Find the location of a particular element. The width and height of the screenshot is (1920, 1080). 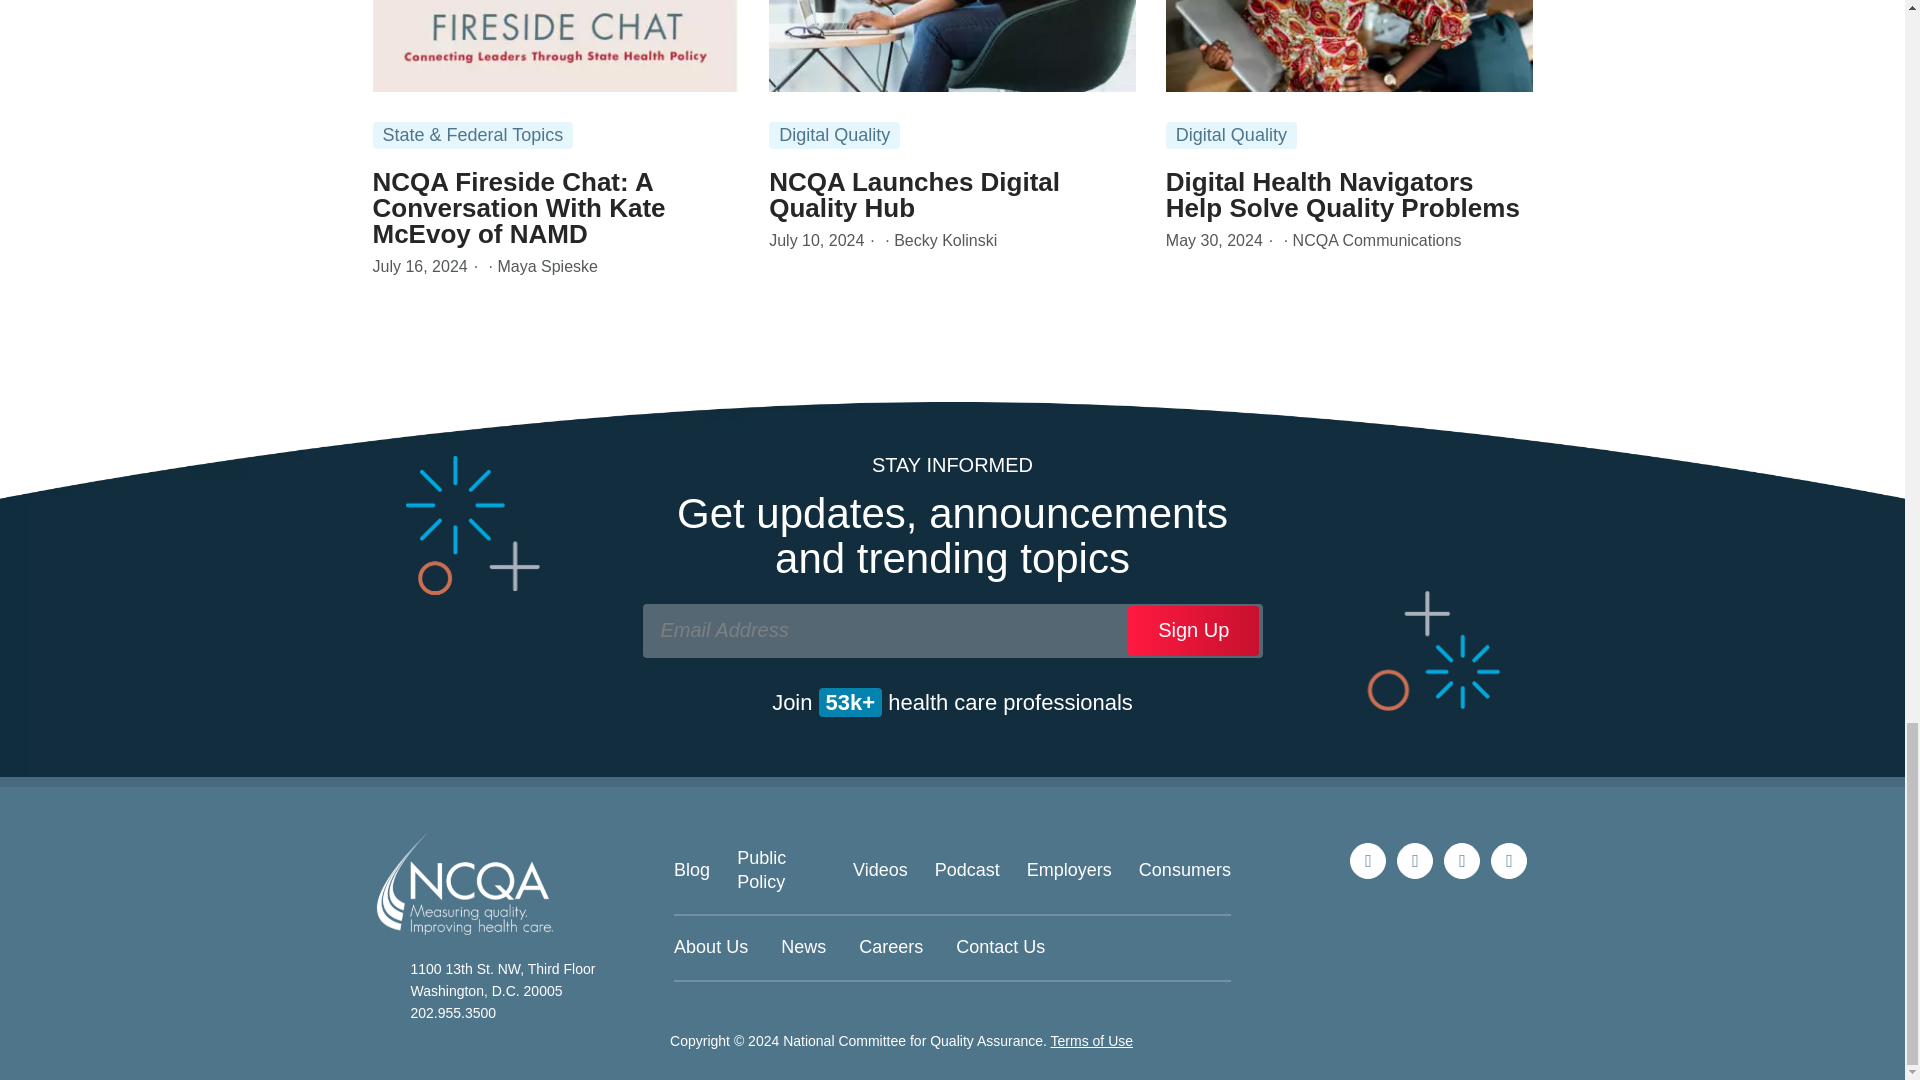

Join us on Linkedin is located at coordinates (1414, 861).